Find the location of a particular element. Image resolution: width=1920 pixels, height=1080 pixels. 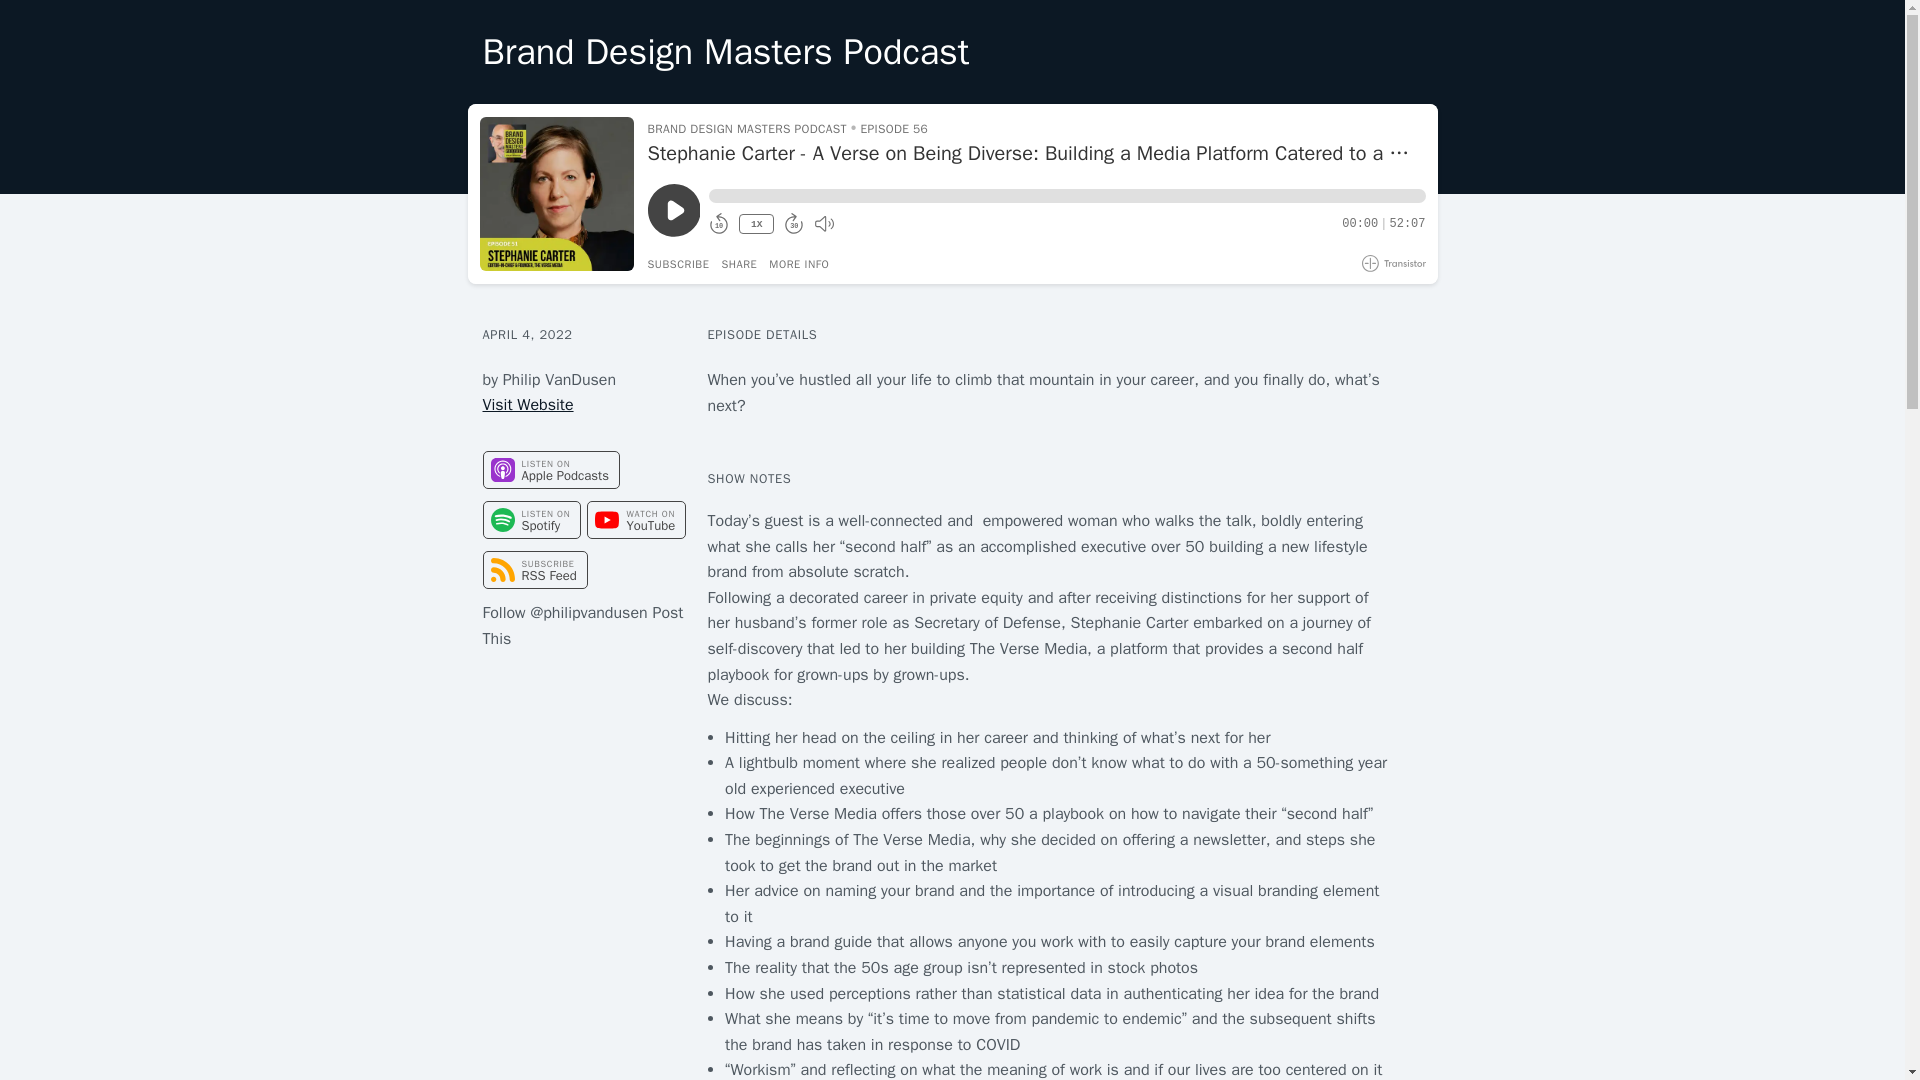

SHARE is located at coordinates (738, 264).